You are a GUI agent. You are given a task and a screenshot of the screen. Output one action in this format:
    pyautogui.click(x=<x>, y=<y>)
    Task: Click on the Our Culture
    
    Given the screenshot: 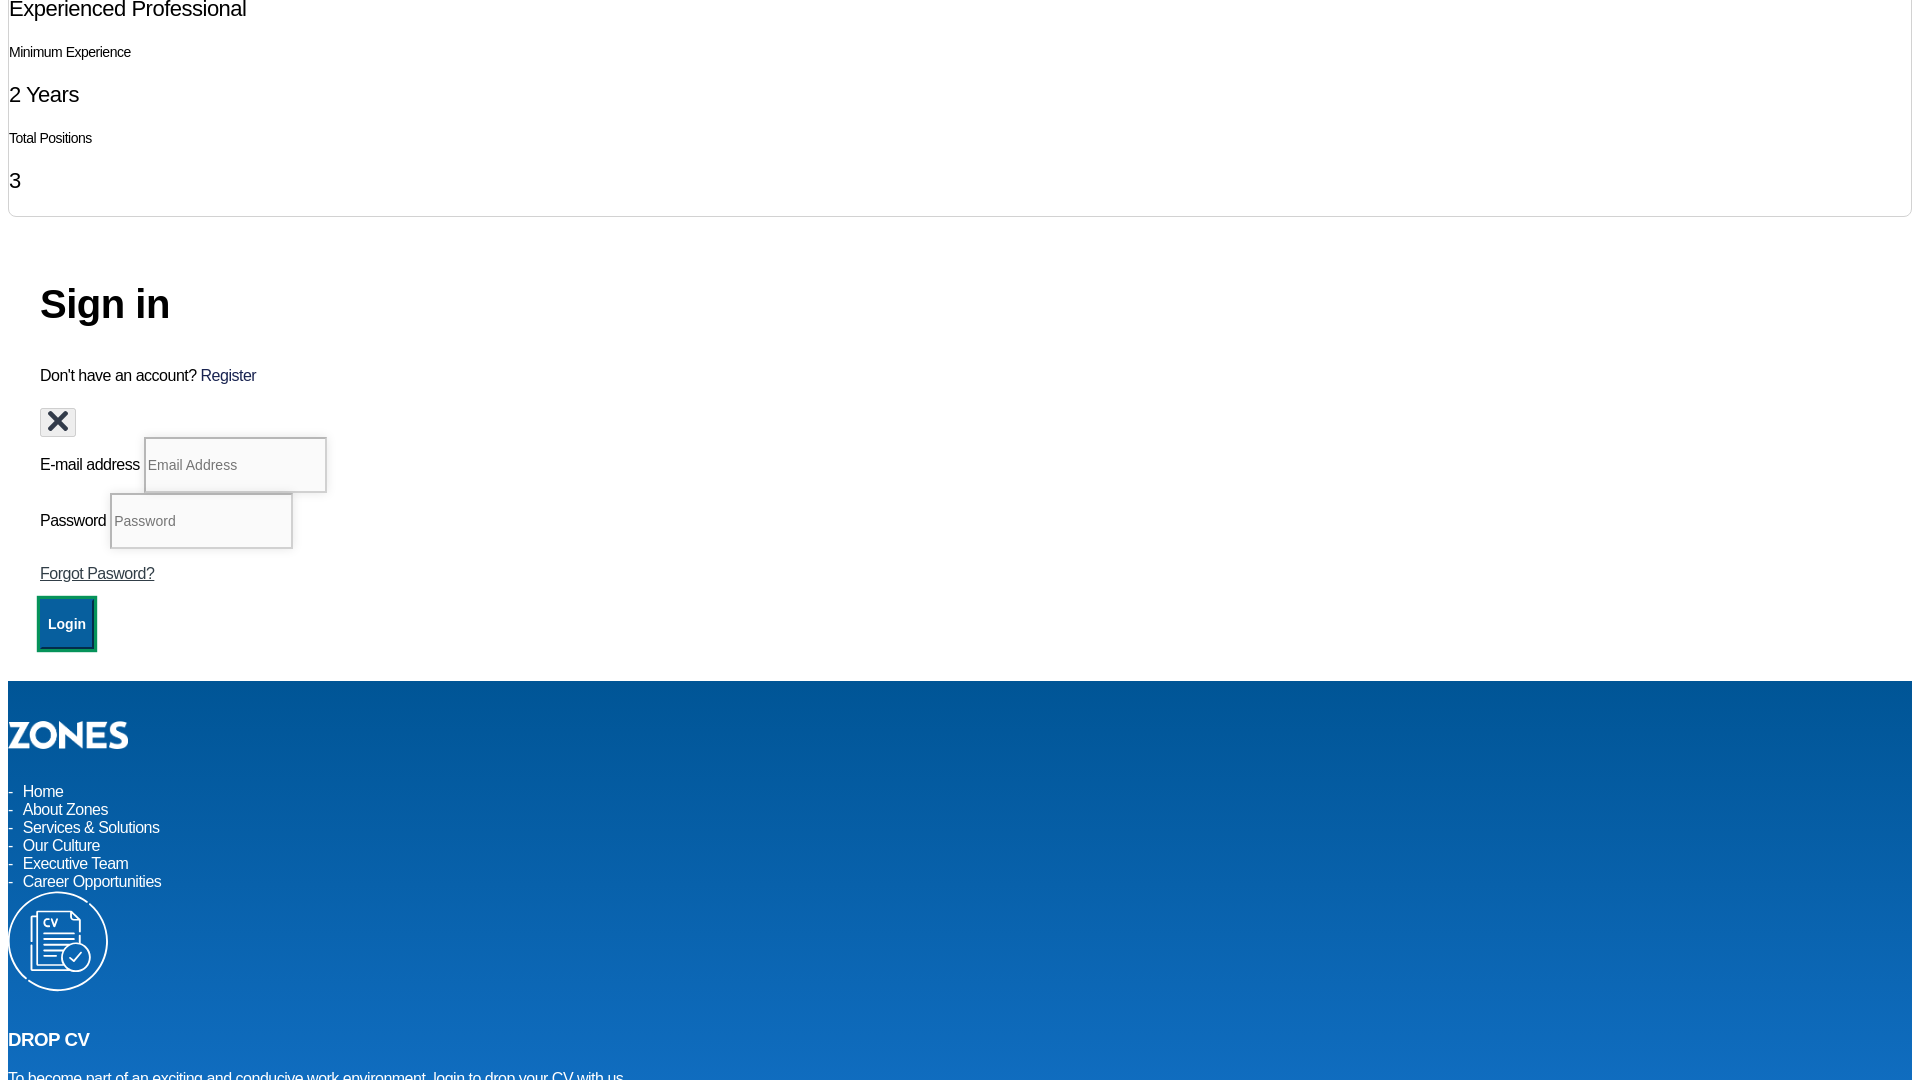 What is the action you would take?
    pyautogui.click(x=61, y=845)
    